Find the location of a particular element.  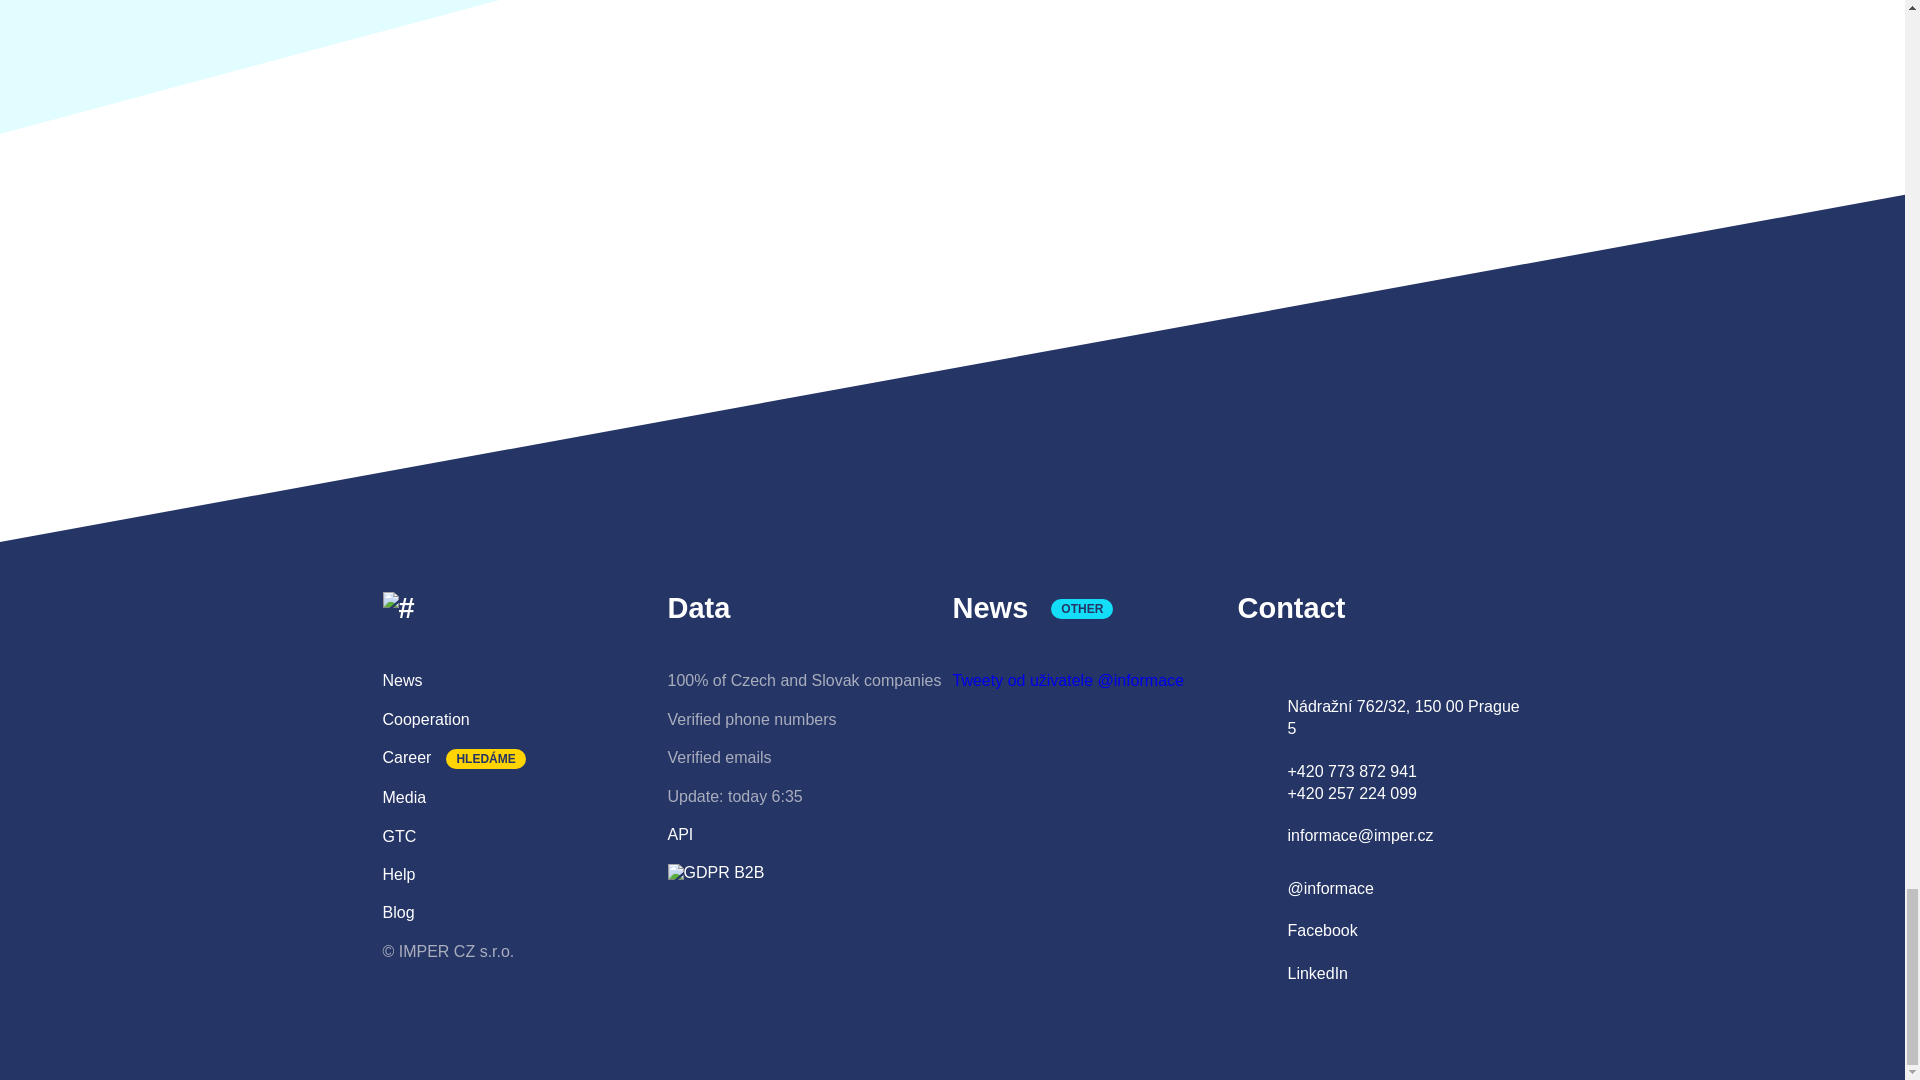

OTHER is located at coordinates (1082, 608).